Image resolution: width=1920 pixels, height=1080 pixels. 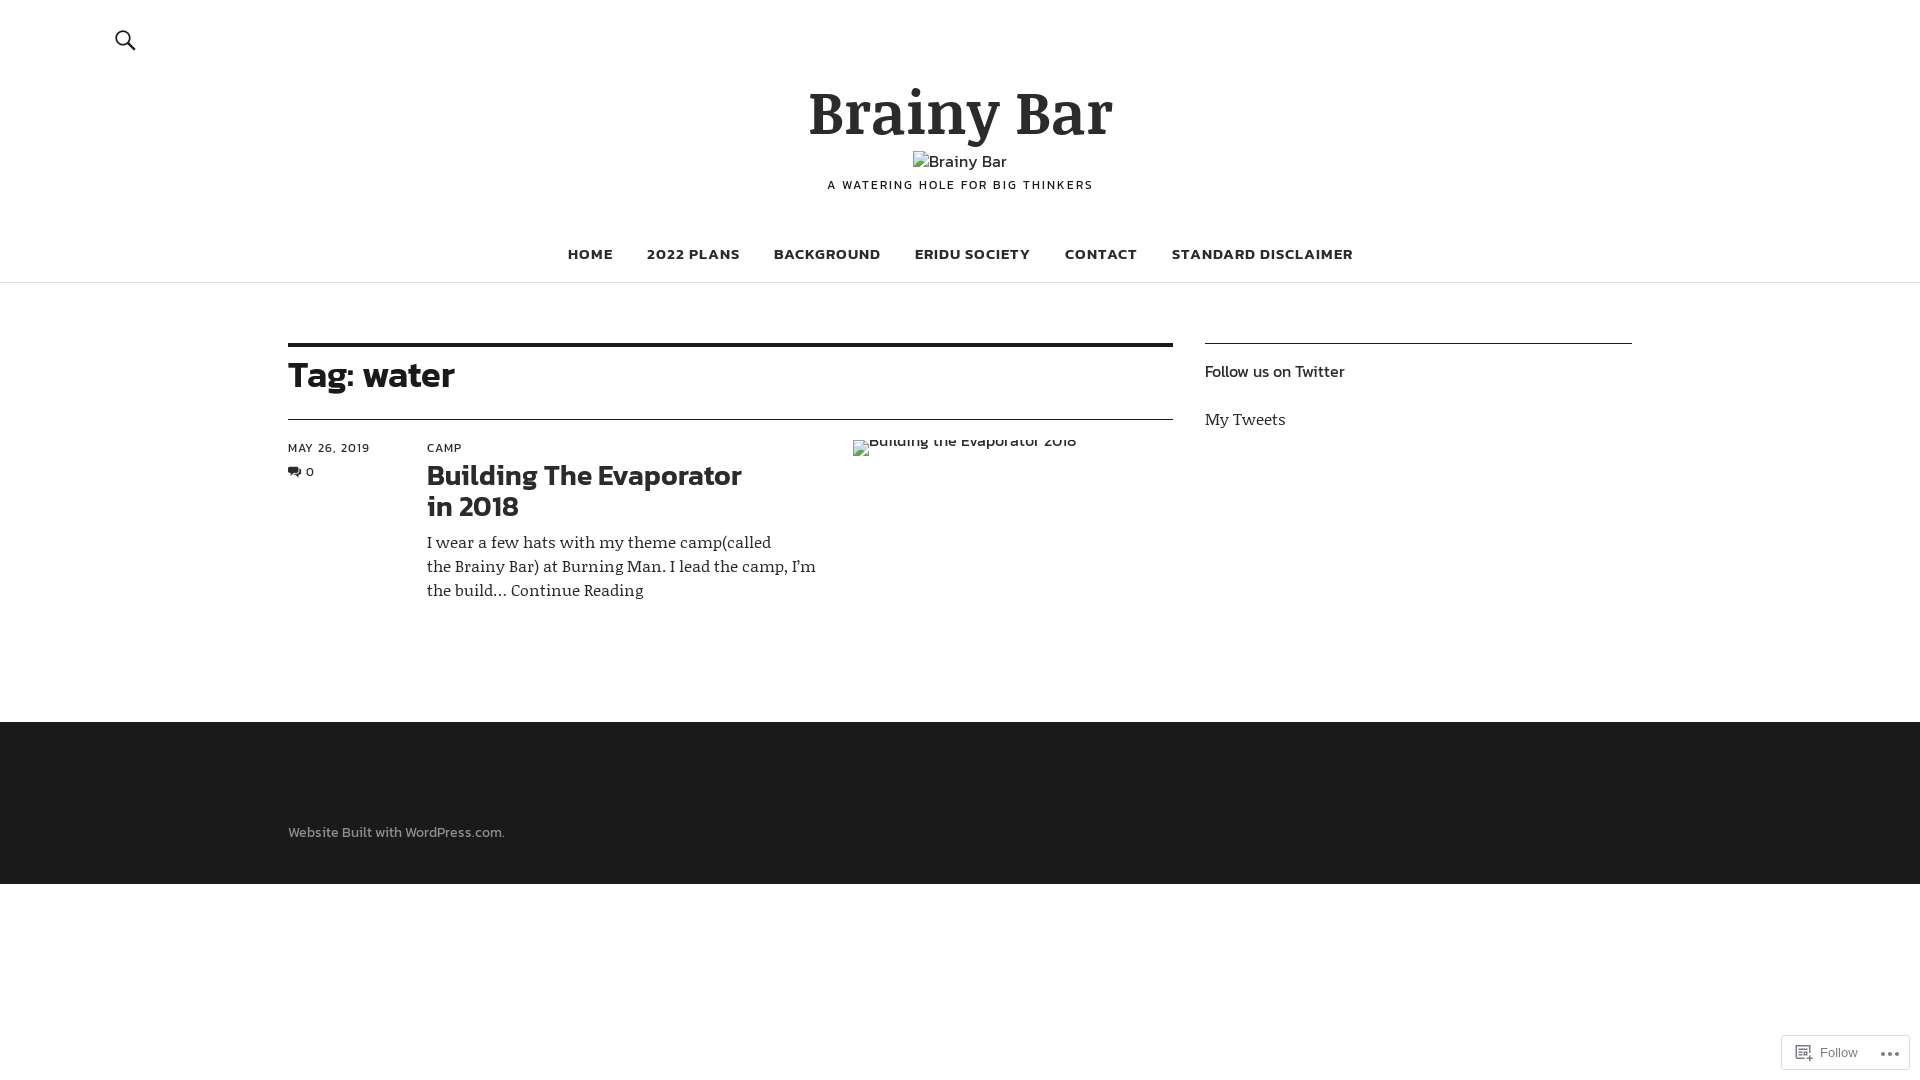 I want to click on CONTACT, so click(x=1100, y=254).